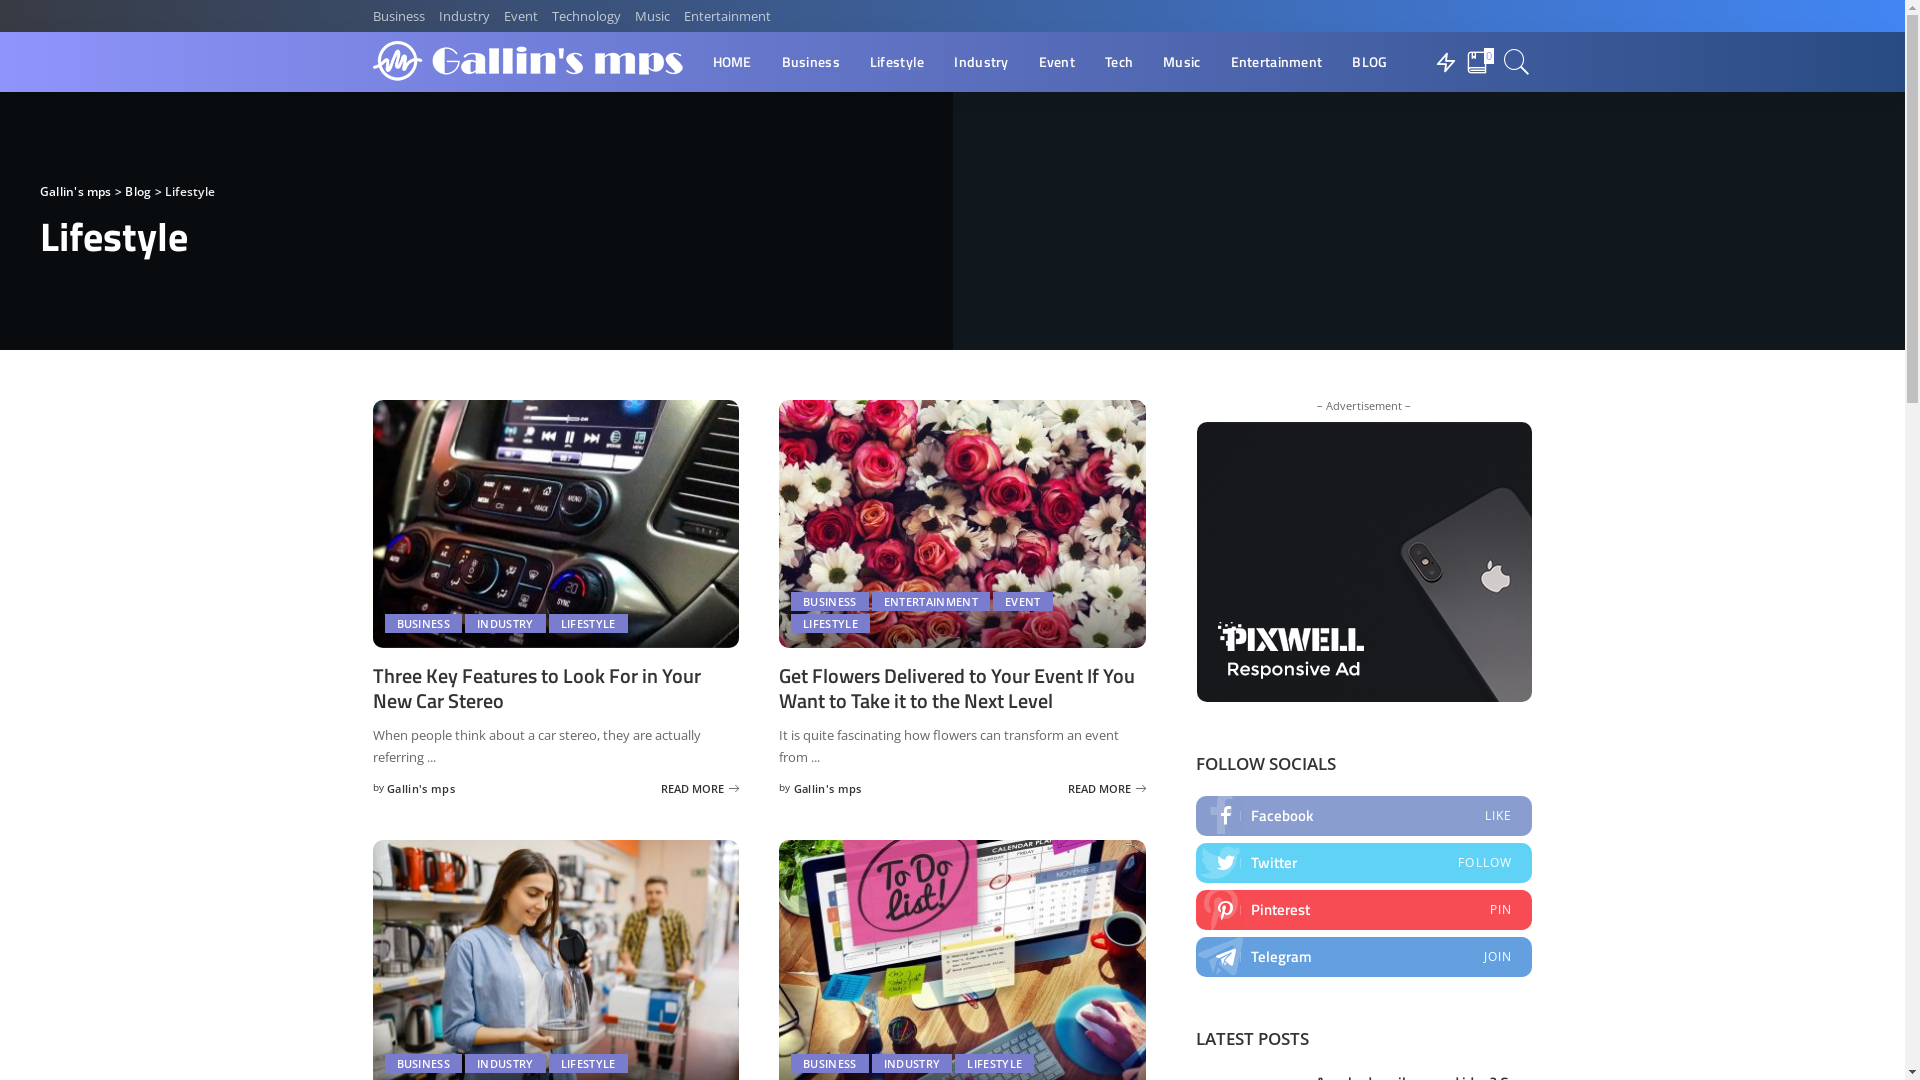 This screenshot has width=1920, height=1080. I want to click on Facebook, so click(1364, 816).